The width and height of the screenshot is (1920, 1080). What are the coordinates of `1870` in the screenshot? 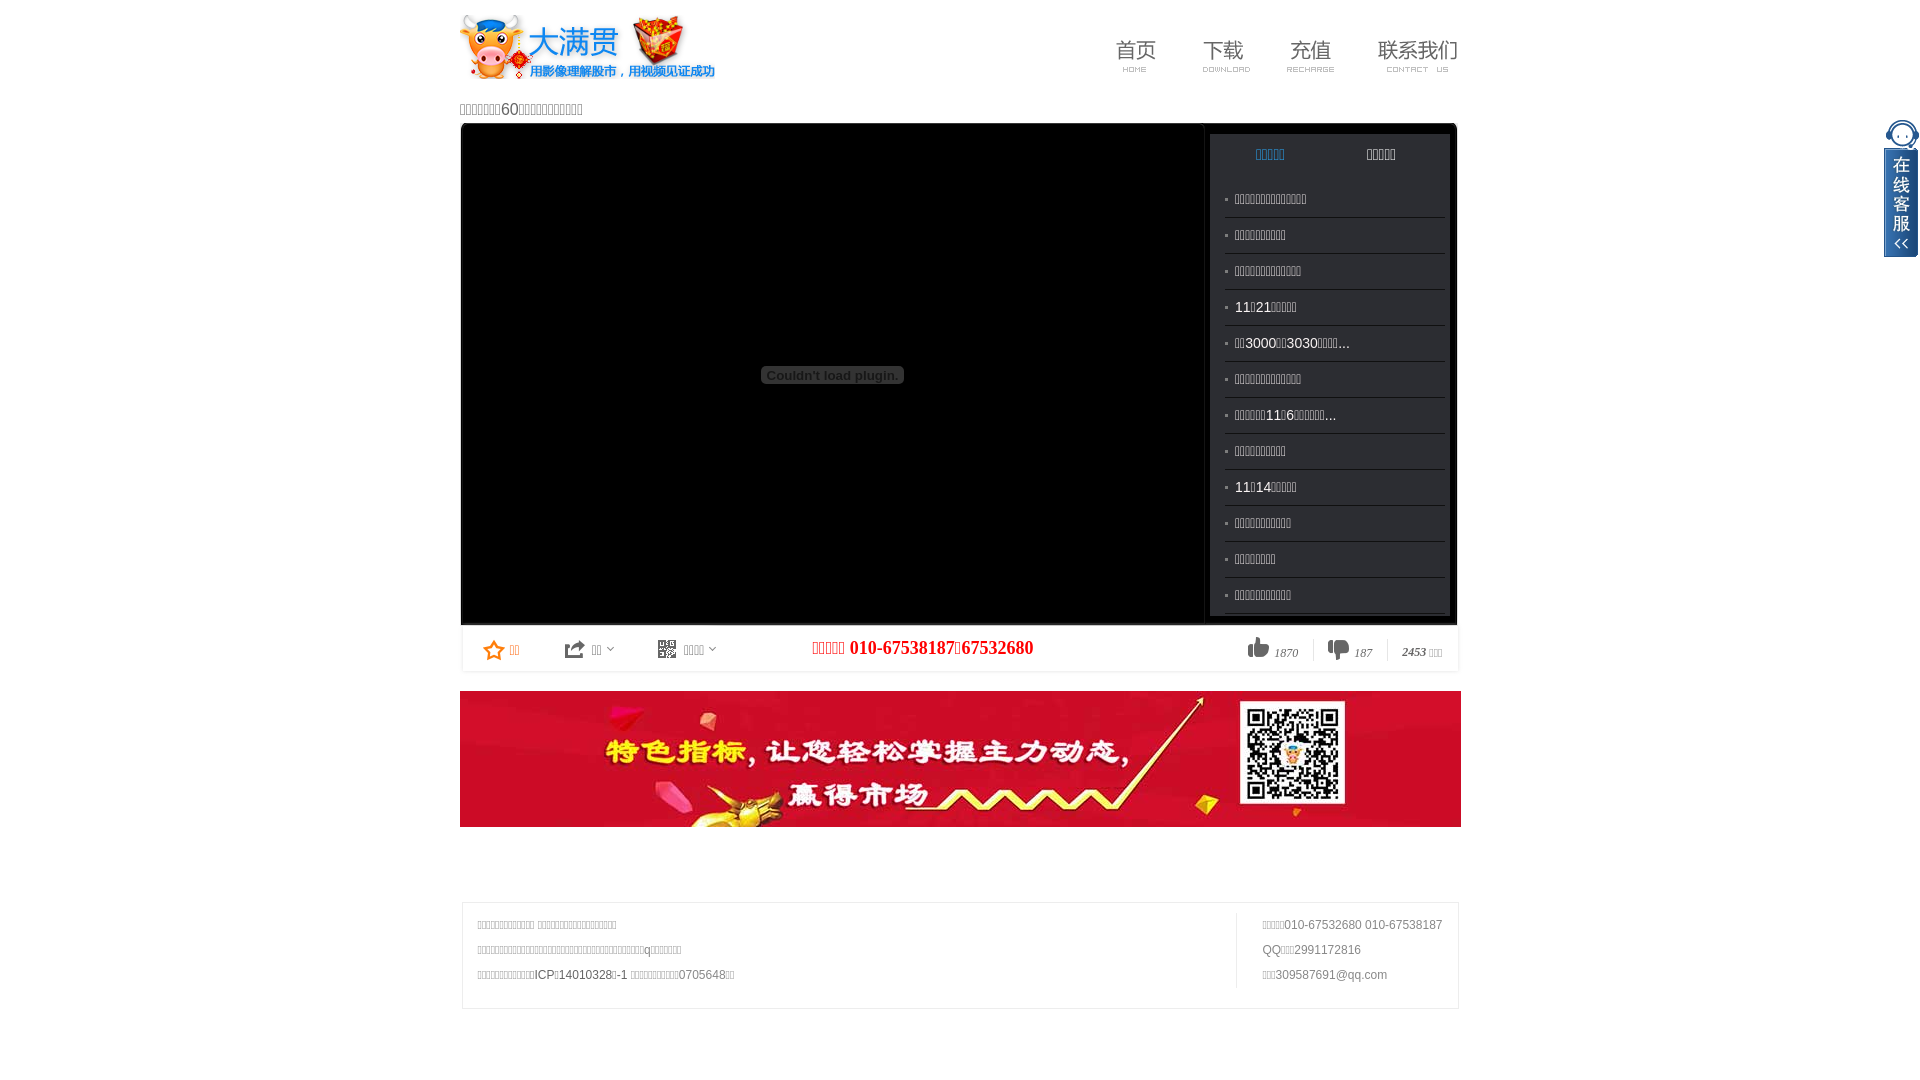 It's located at (1273, 649).